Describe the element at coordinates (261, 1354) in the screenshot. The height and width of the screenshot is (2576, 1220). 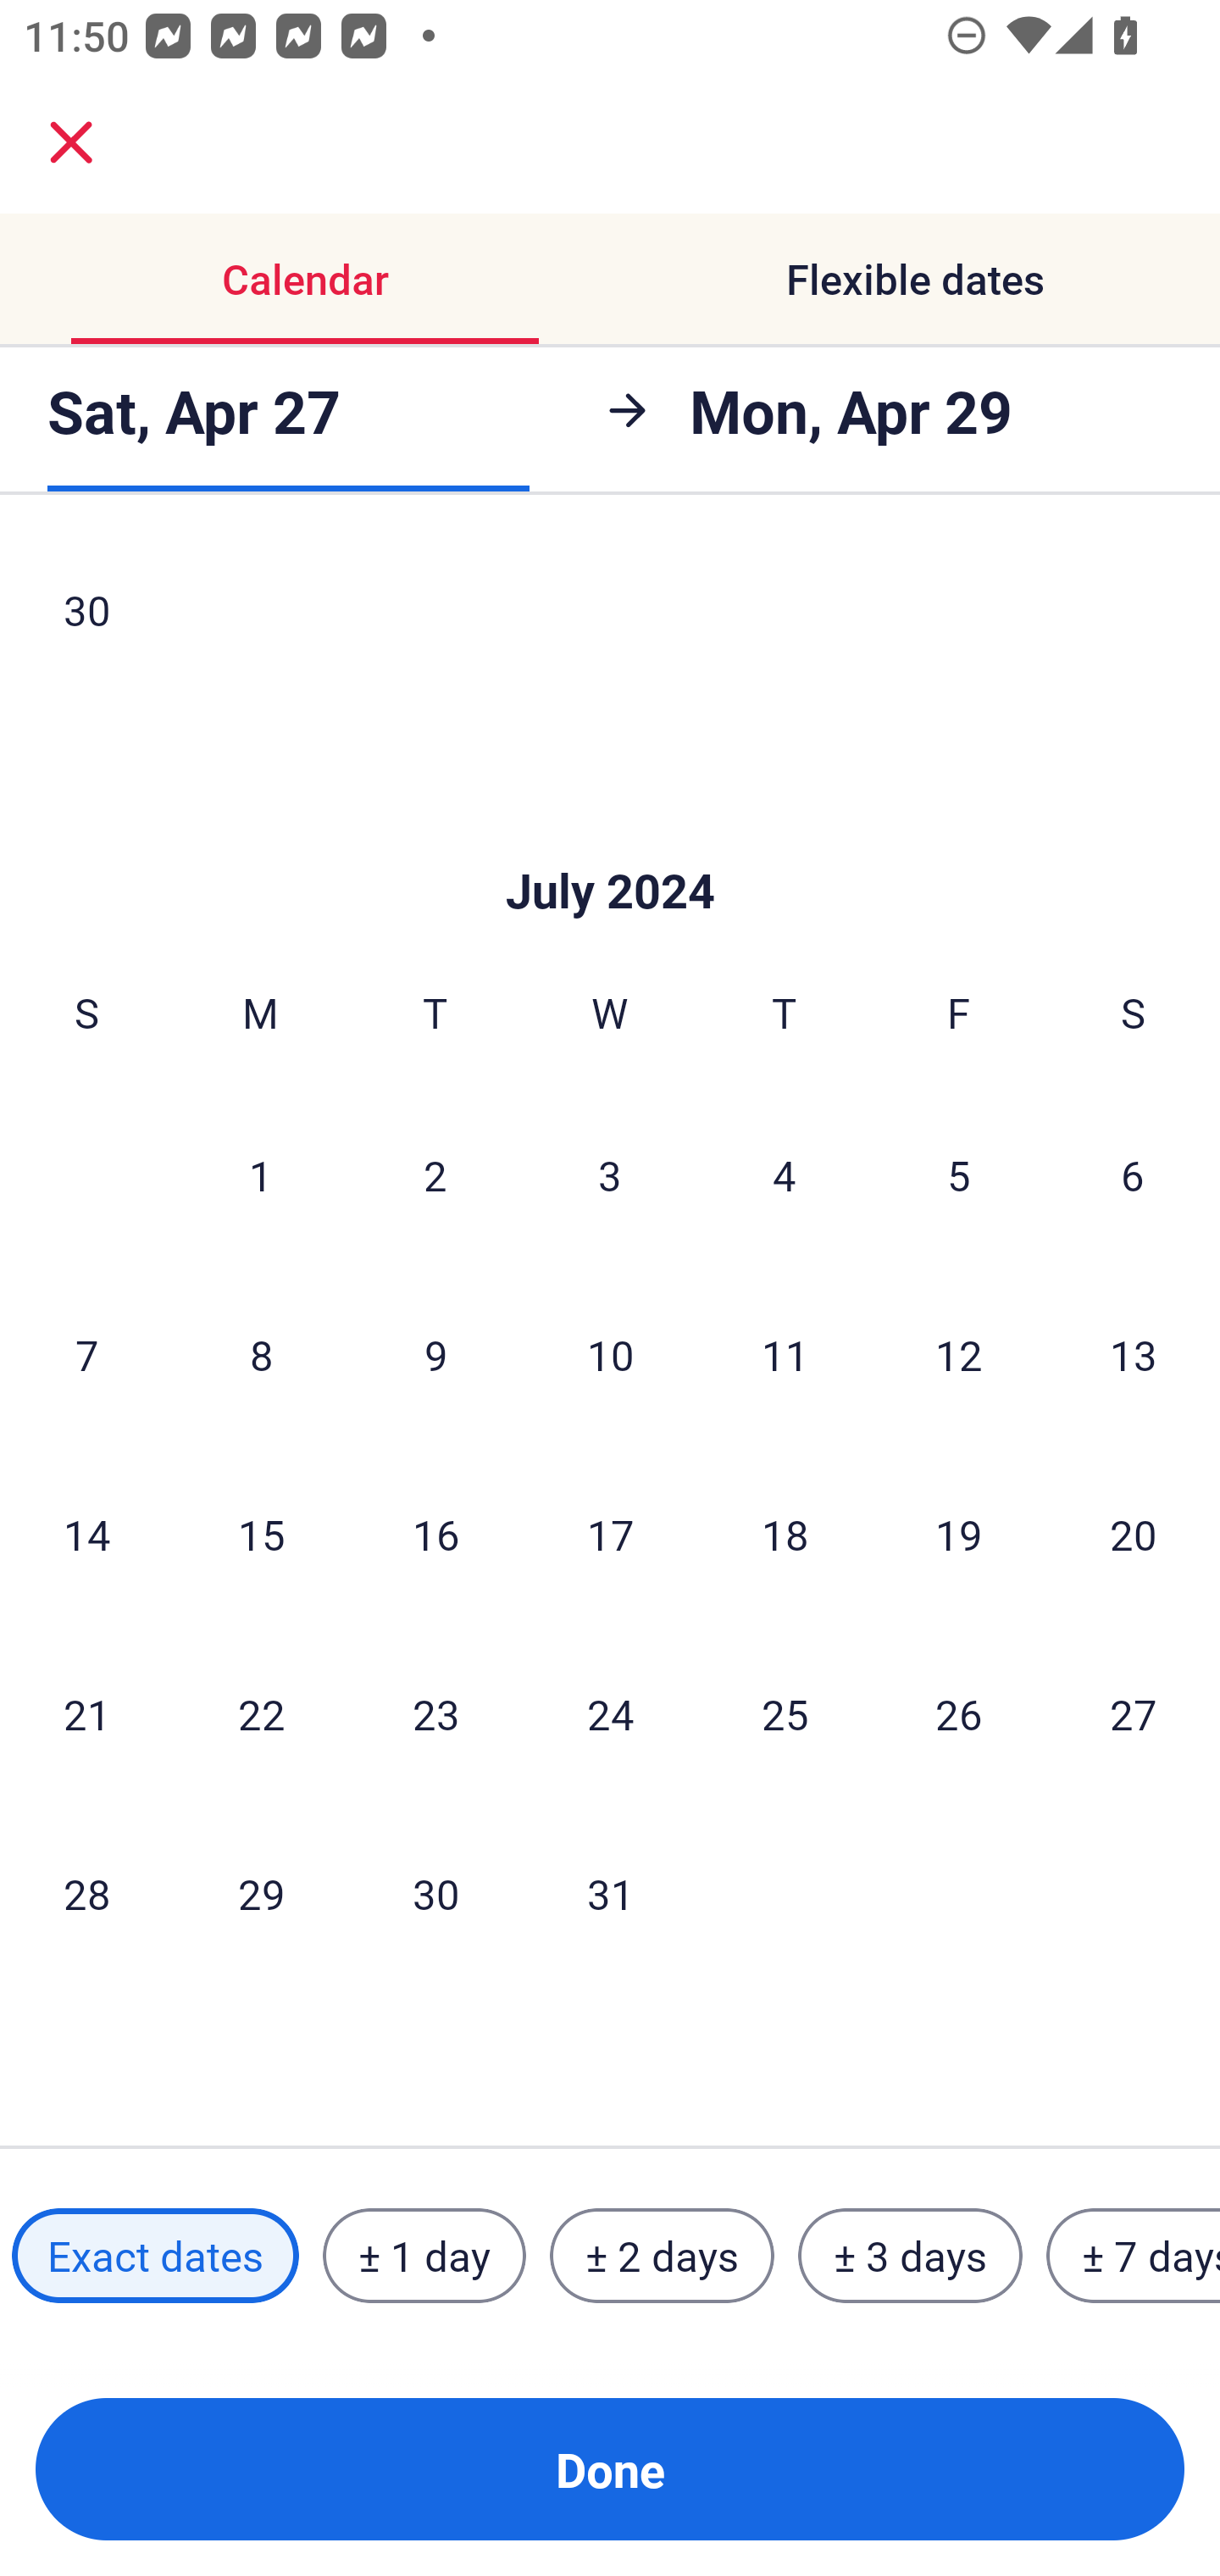
I see `8 Monday, July 8, 2024` at that location.